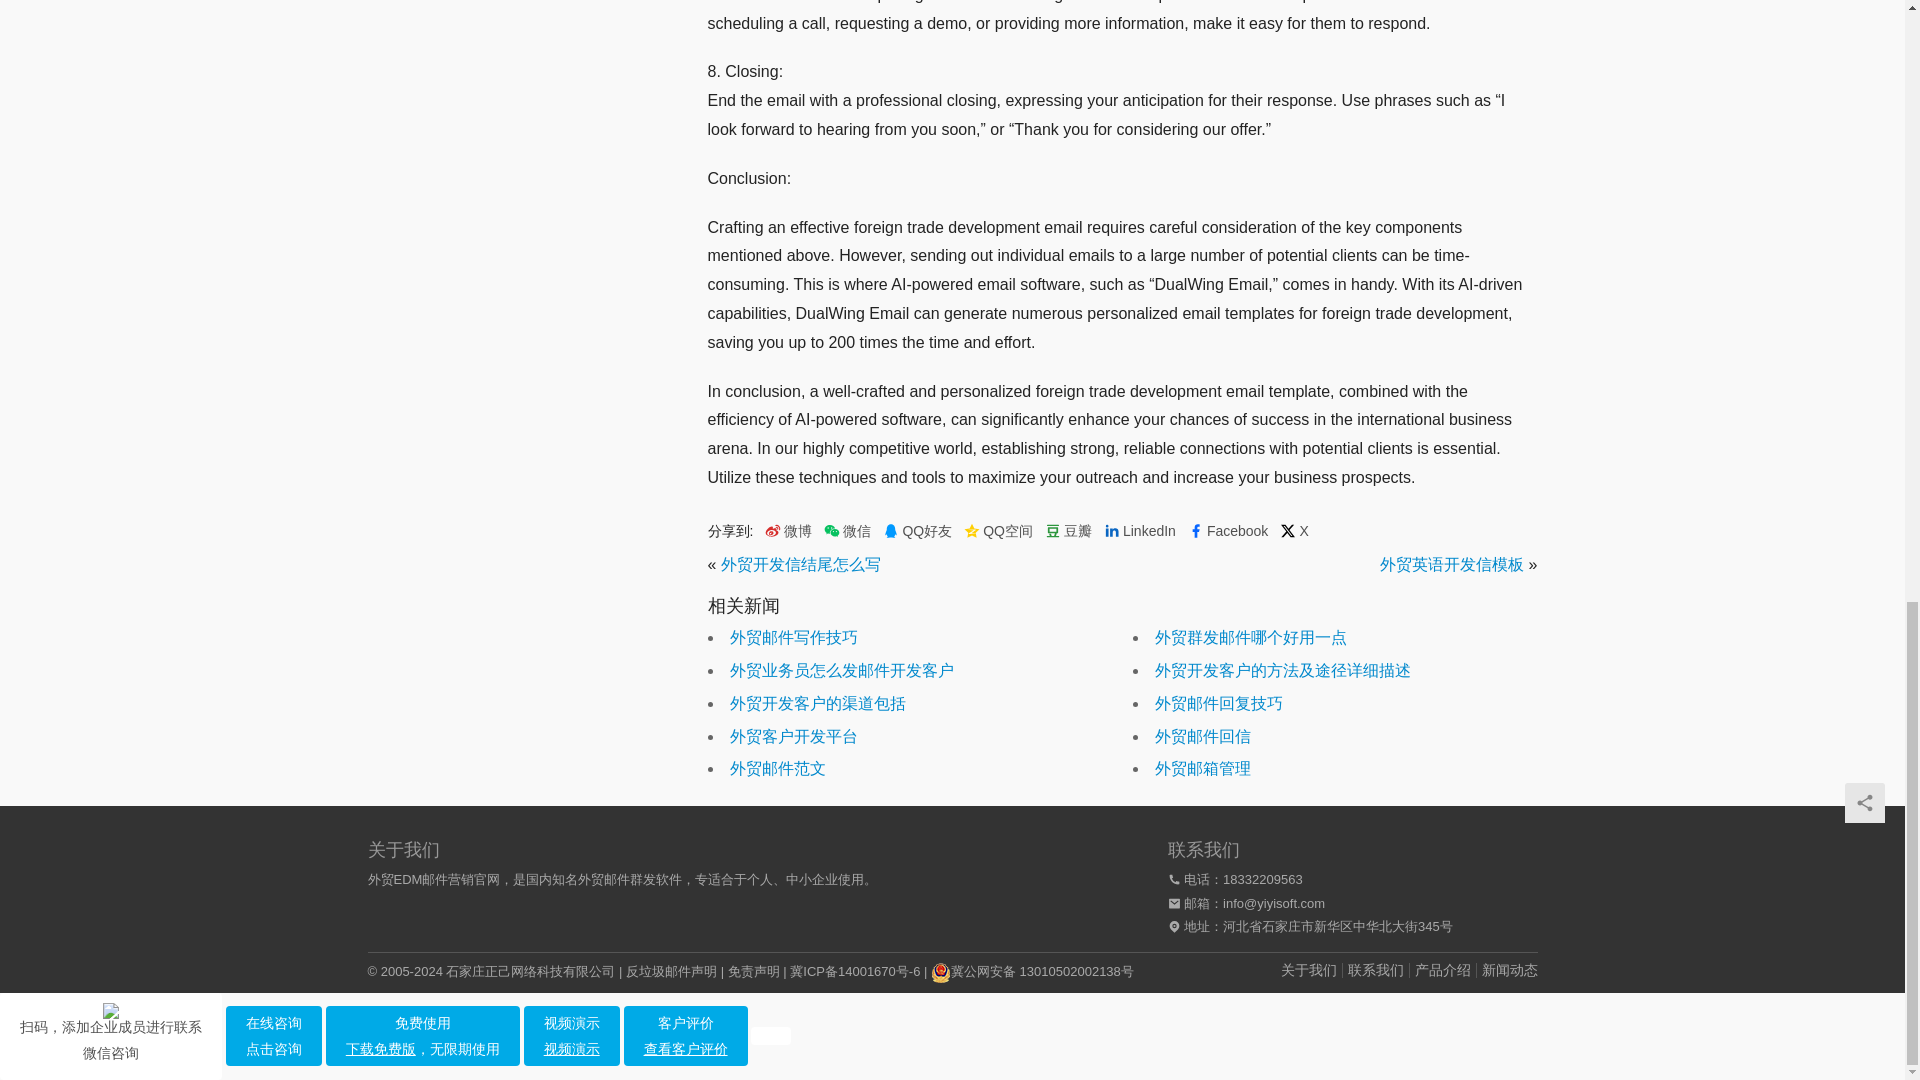  What do you see at coordinates (1228, 531) in the screenshot?
I see `Facebook` at bounding box center [1228, 531].